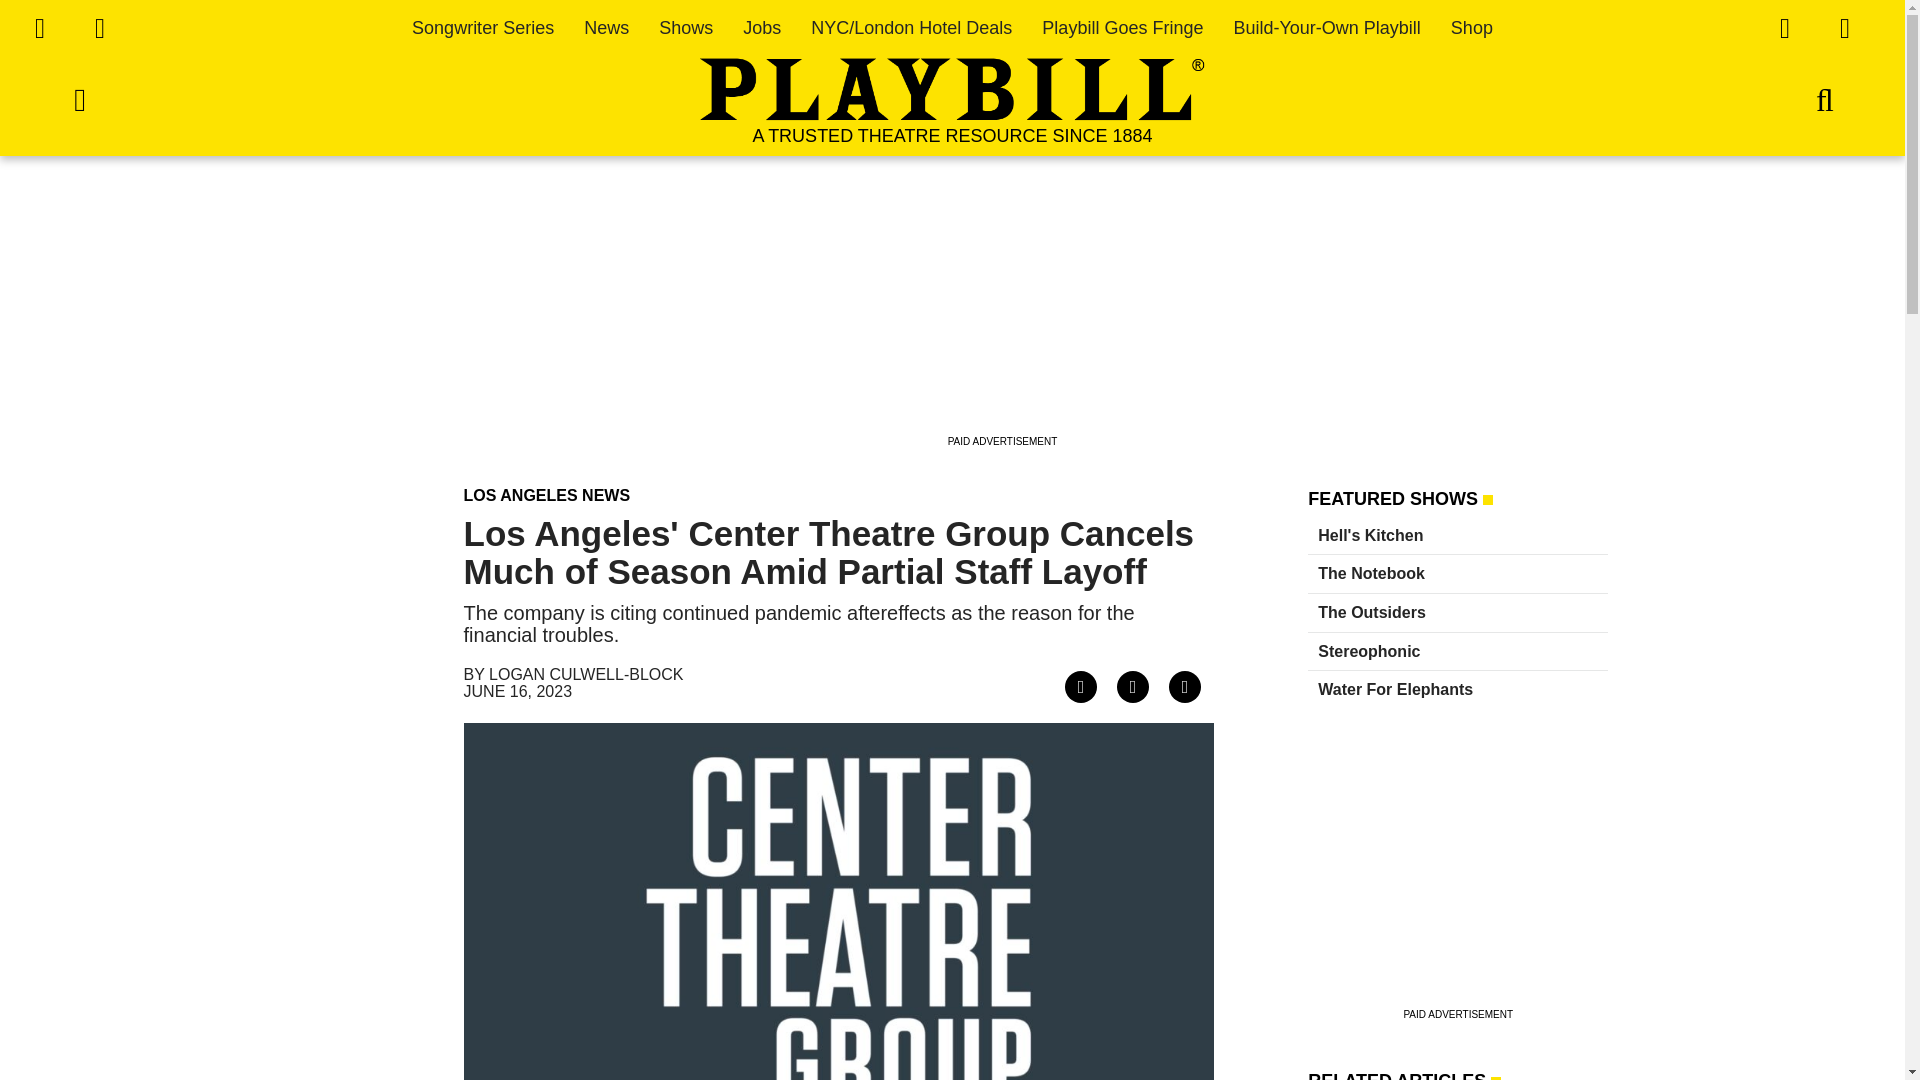 This screenshot has height=1080, width=1920. I want to click on News, so click(606, 28).